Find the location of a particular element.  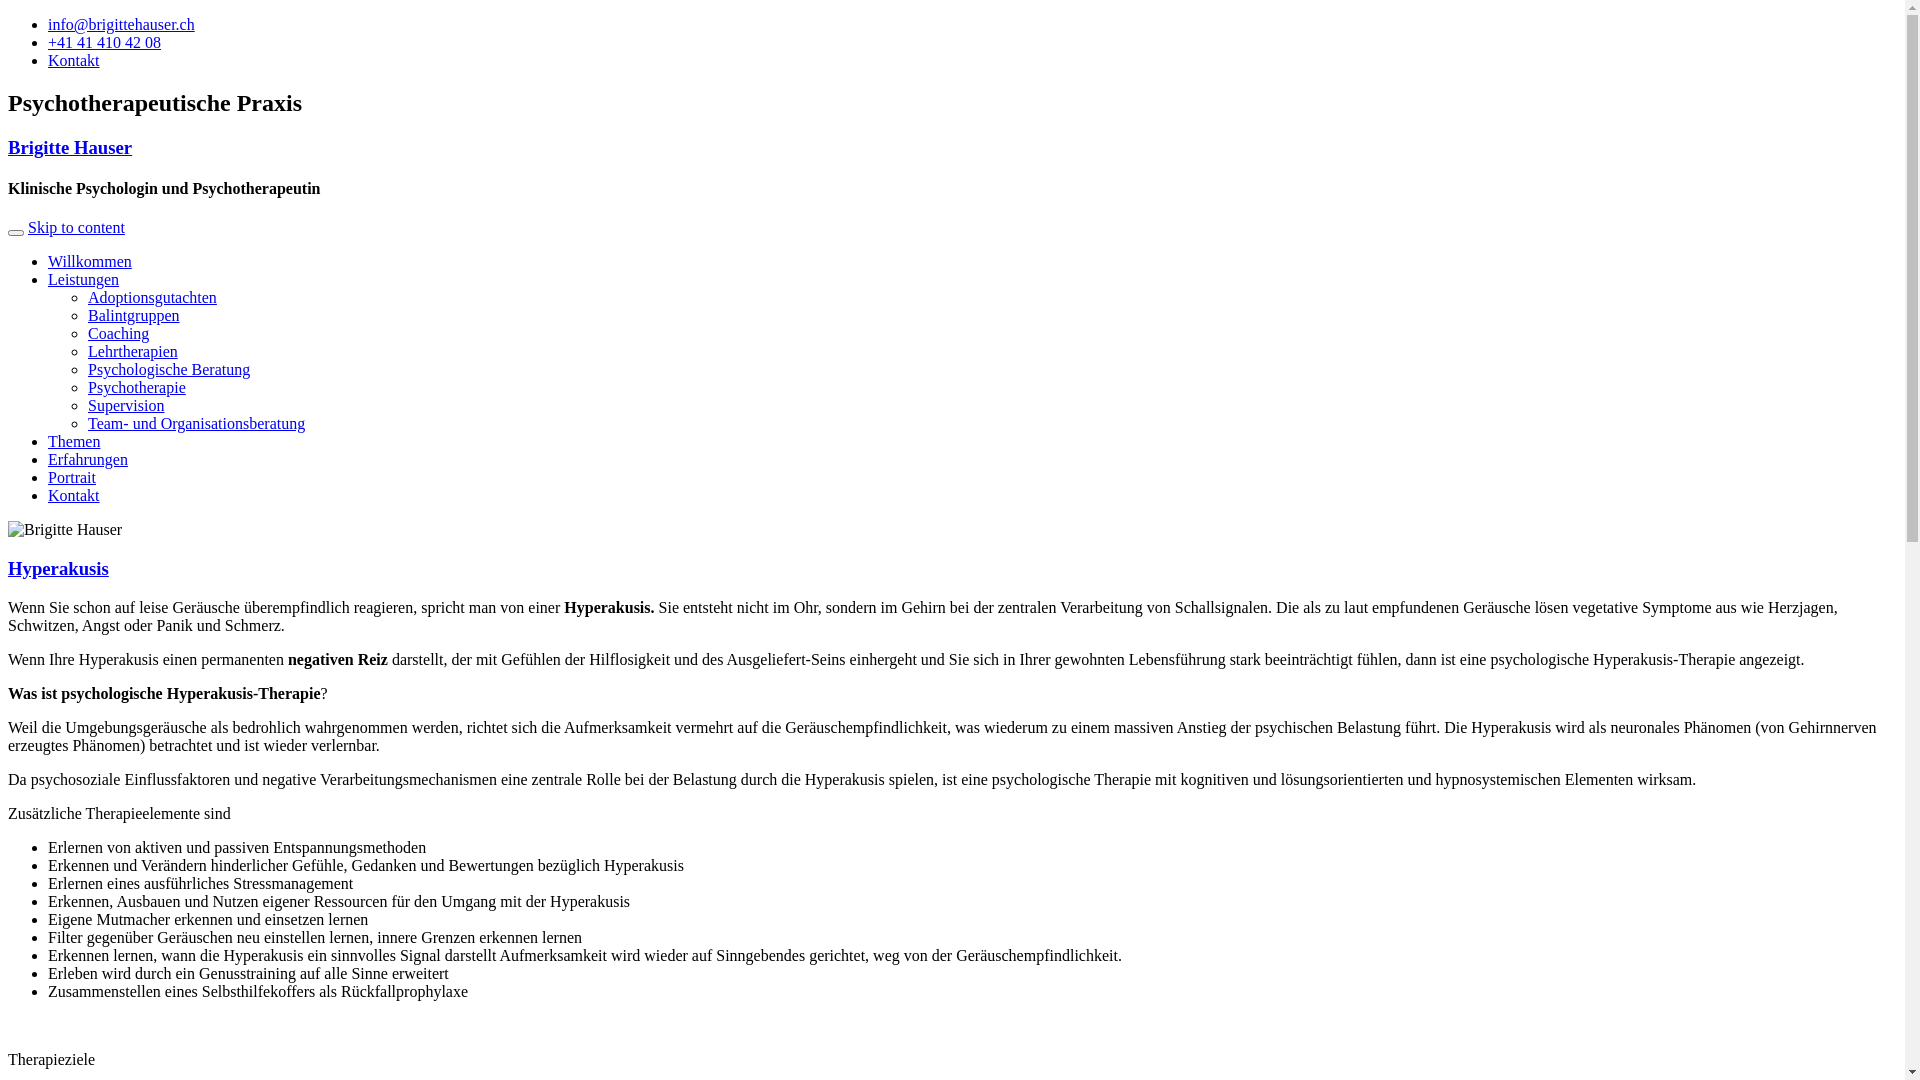

Kontakt is located at coordinates (74, 60).